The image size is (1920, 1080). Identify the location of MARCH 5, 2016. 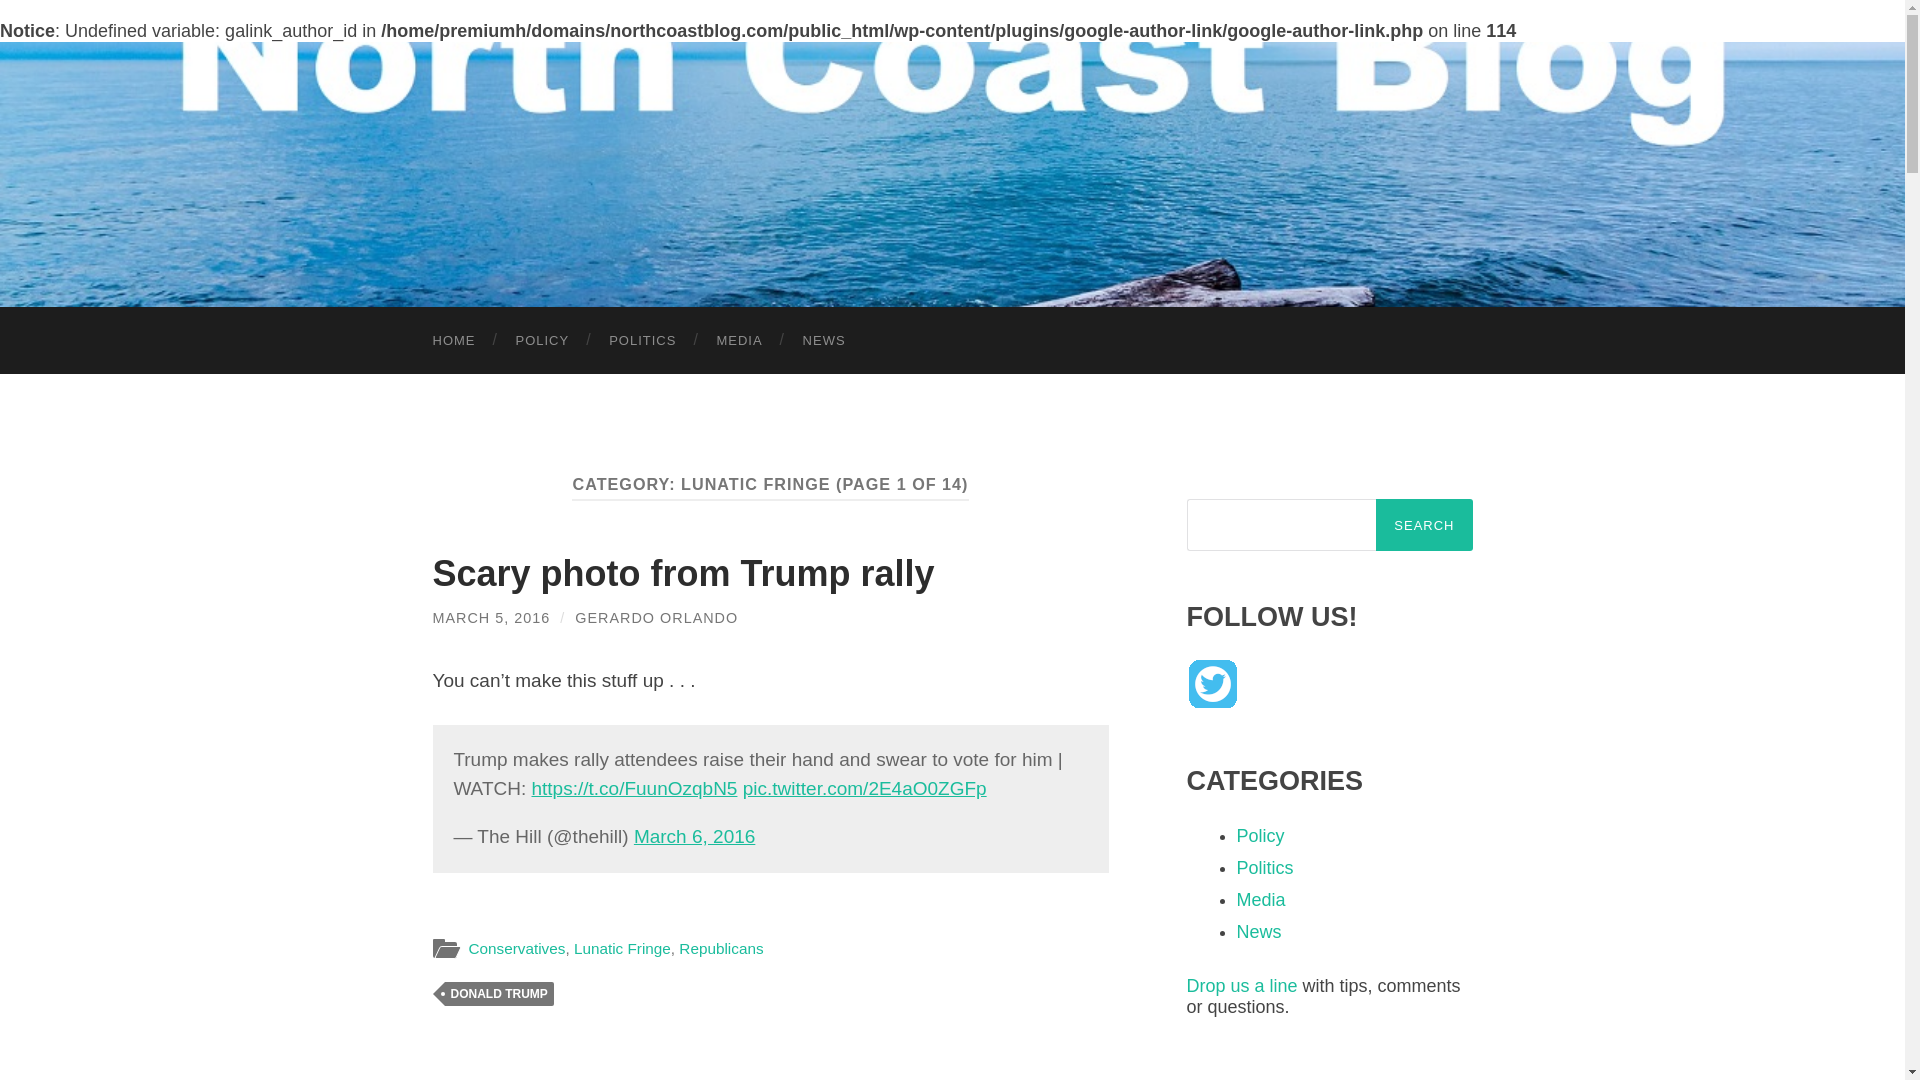
(490, 618).